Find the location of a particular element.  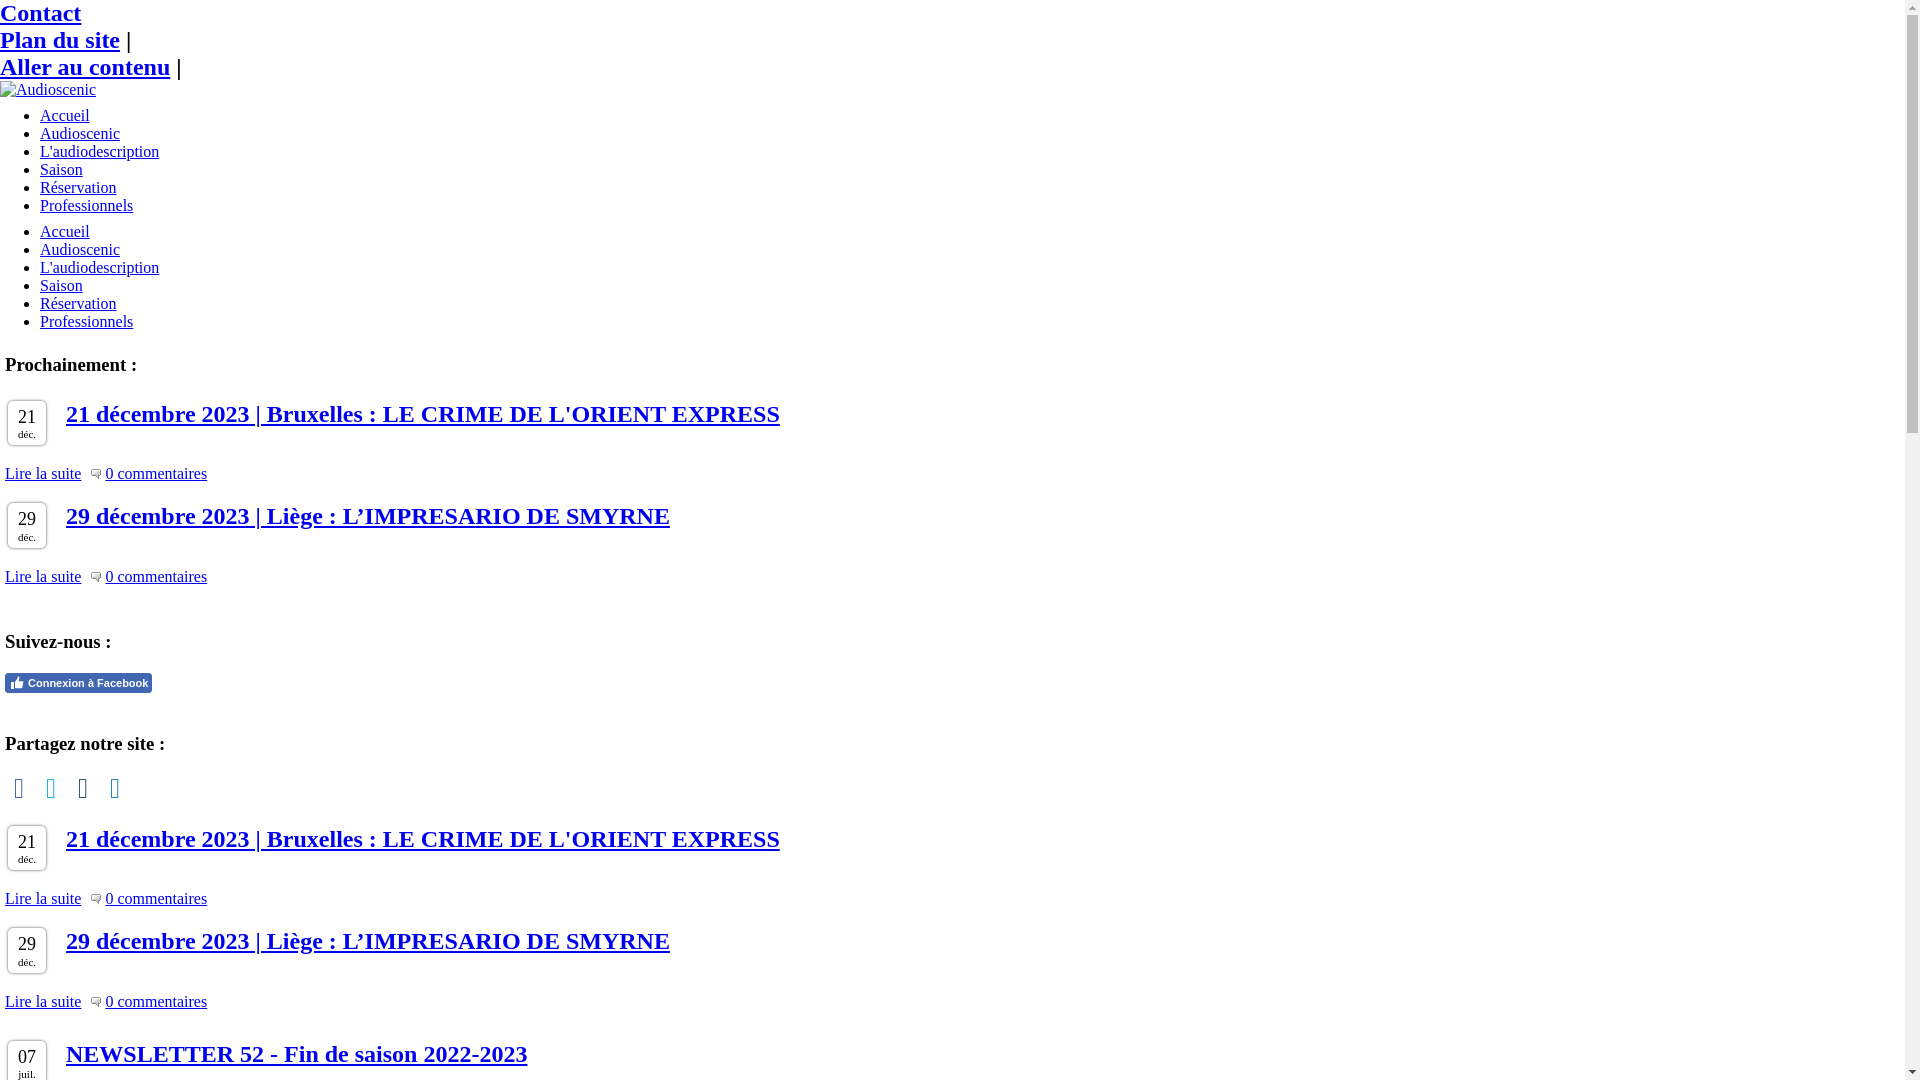

Plan du site is located at coordinates (60, 40).